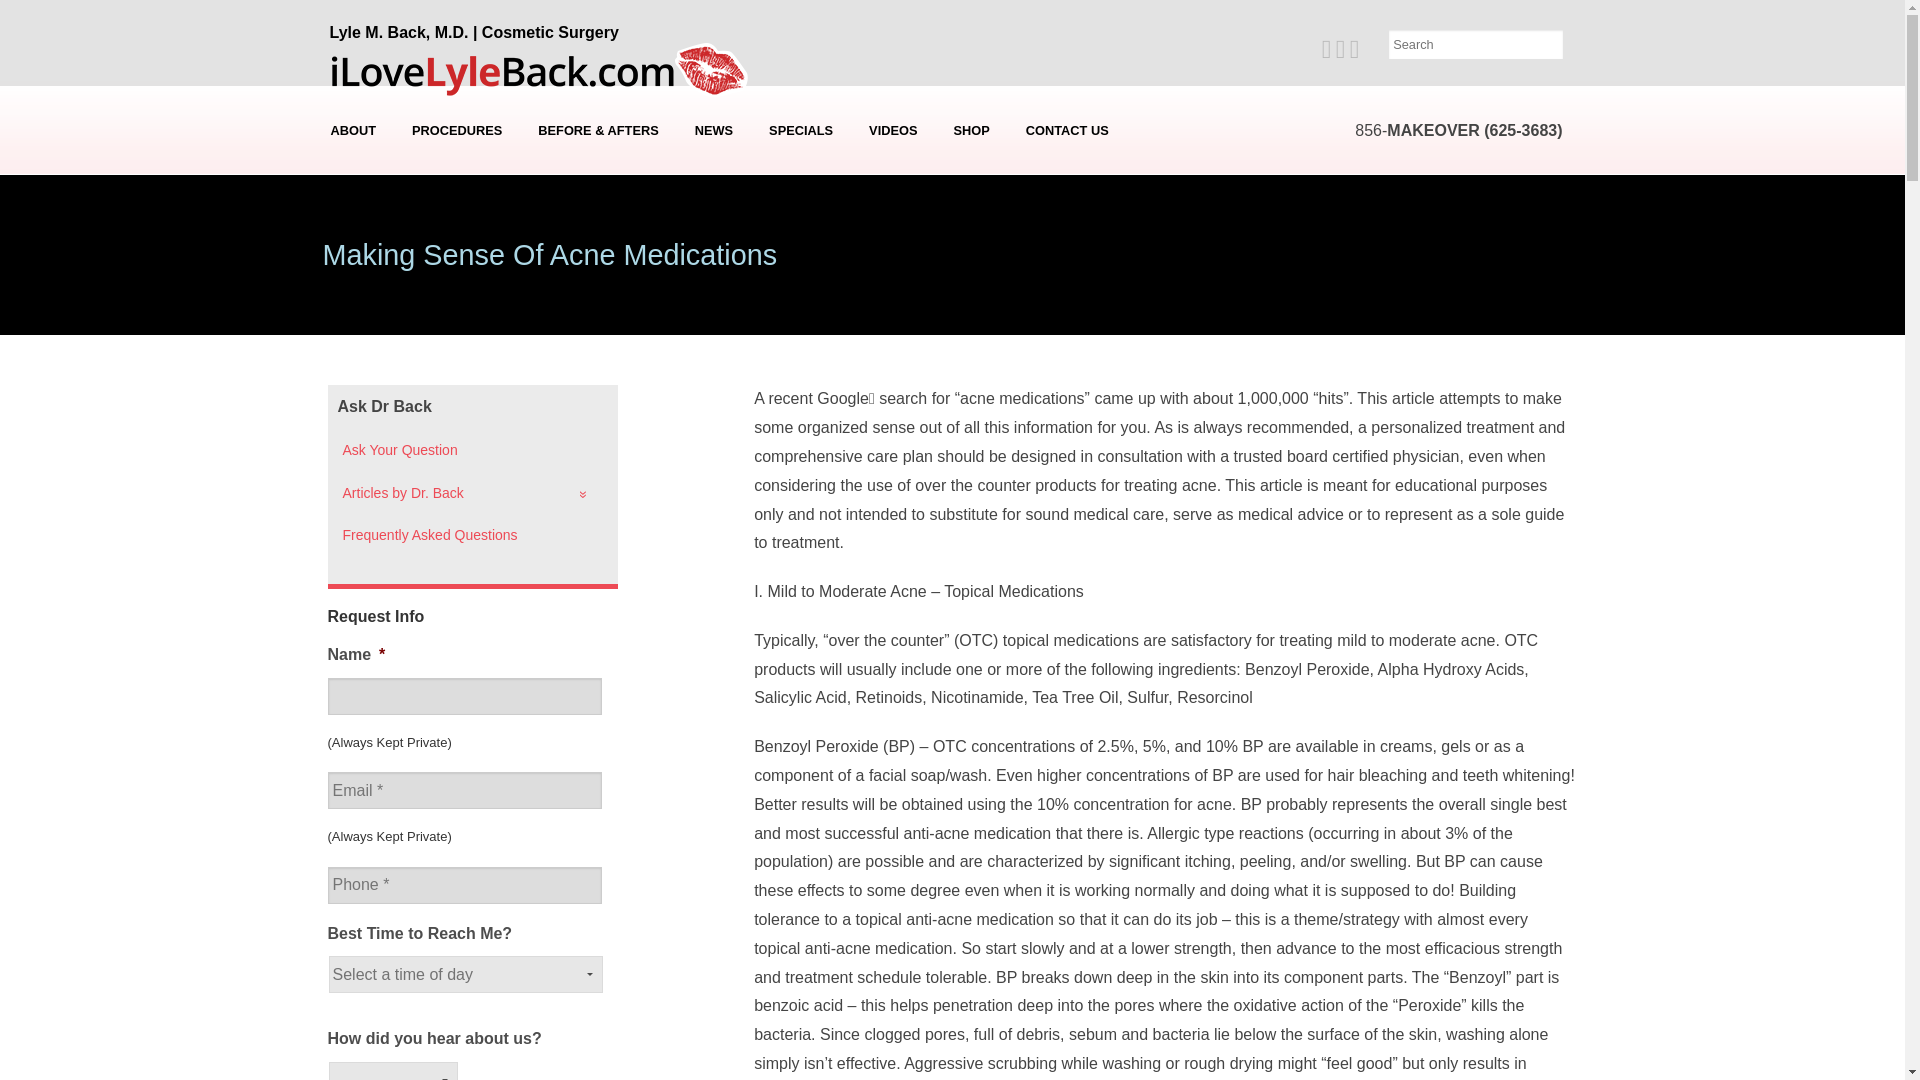 This screenshot has height=1080, width=1920. Describe the element at coordinates (354, 231) in the screenshot. I see `COSMETIC SURGERY CENTER` at that location.